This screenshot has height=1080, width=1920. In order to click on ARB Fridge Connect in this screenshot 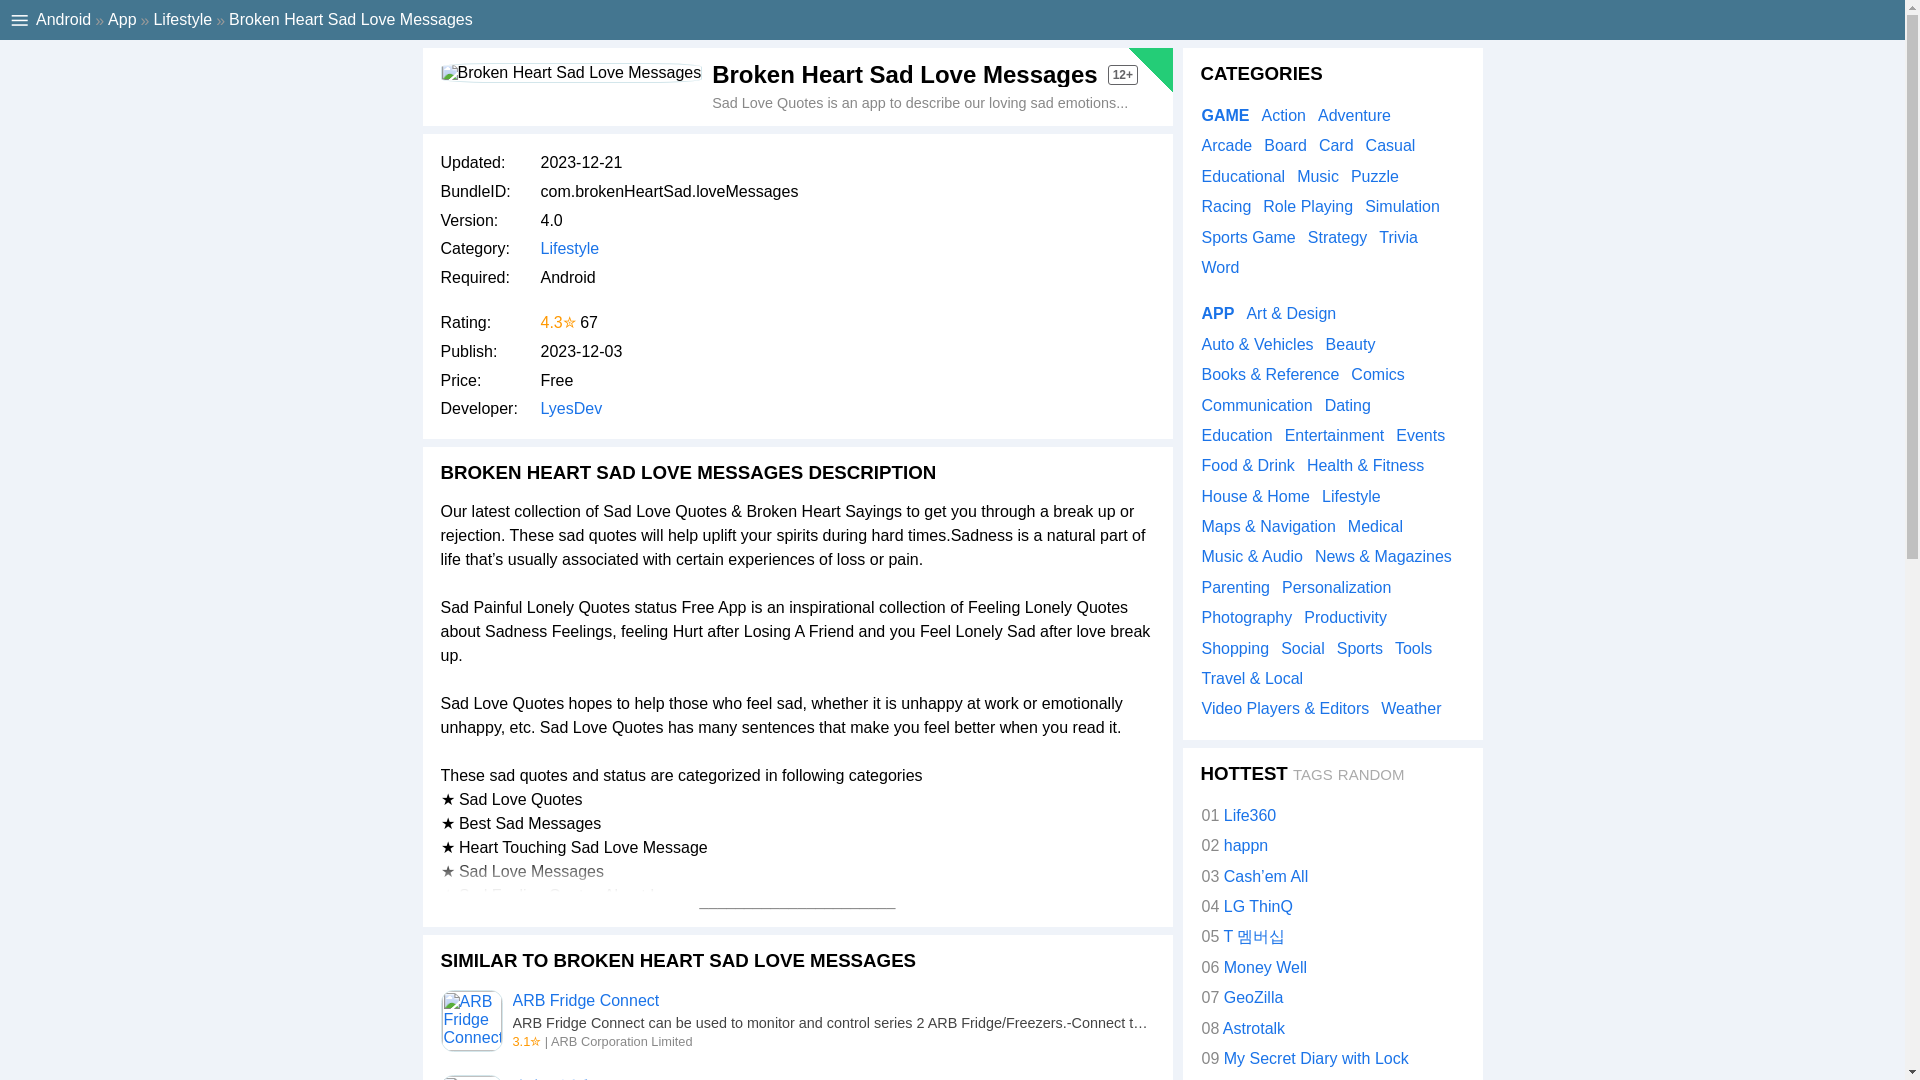, I will do `click(585, 1000)`.